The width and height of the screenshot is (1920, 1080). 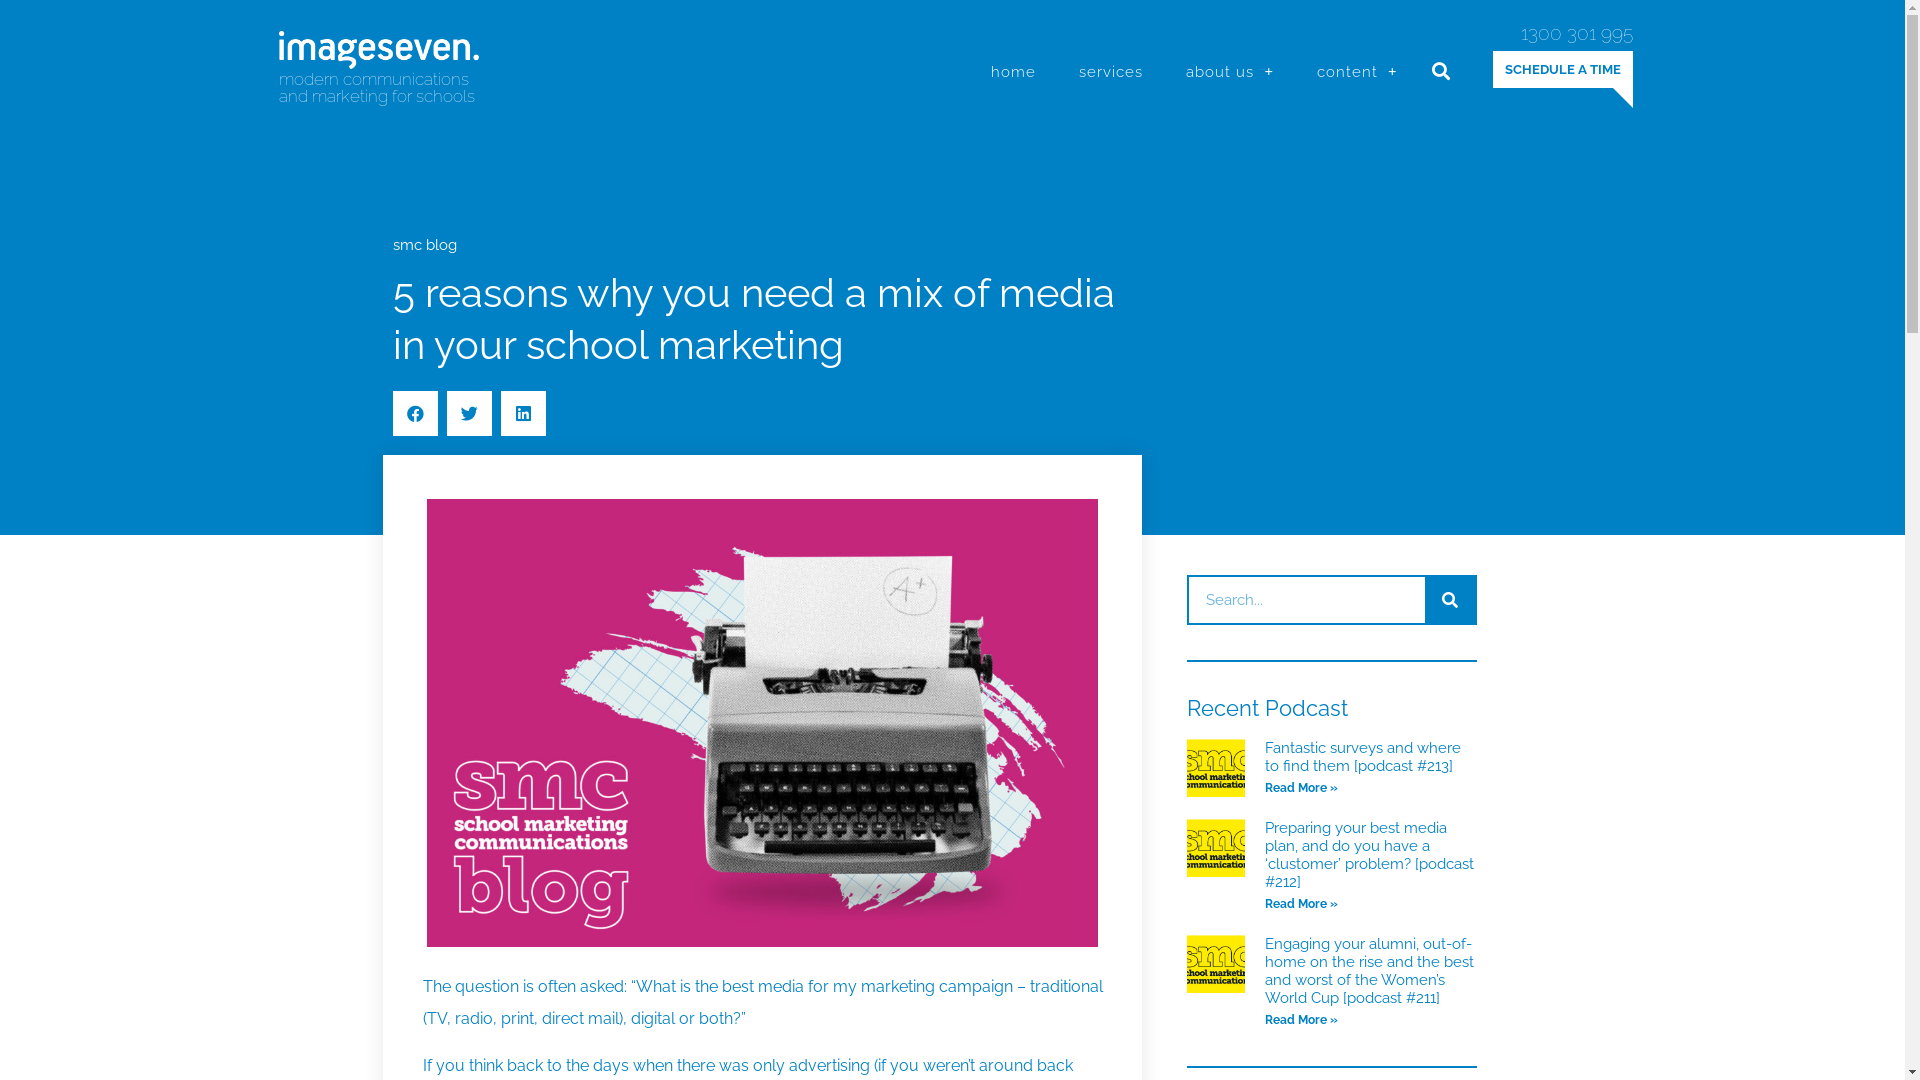 I want to click on SCHEDULE A TIME, so click(x=1562, y=70).